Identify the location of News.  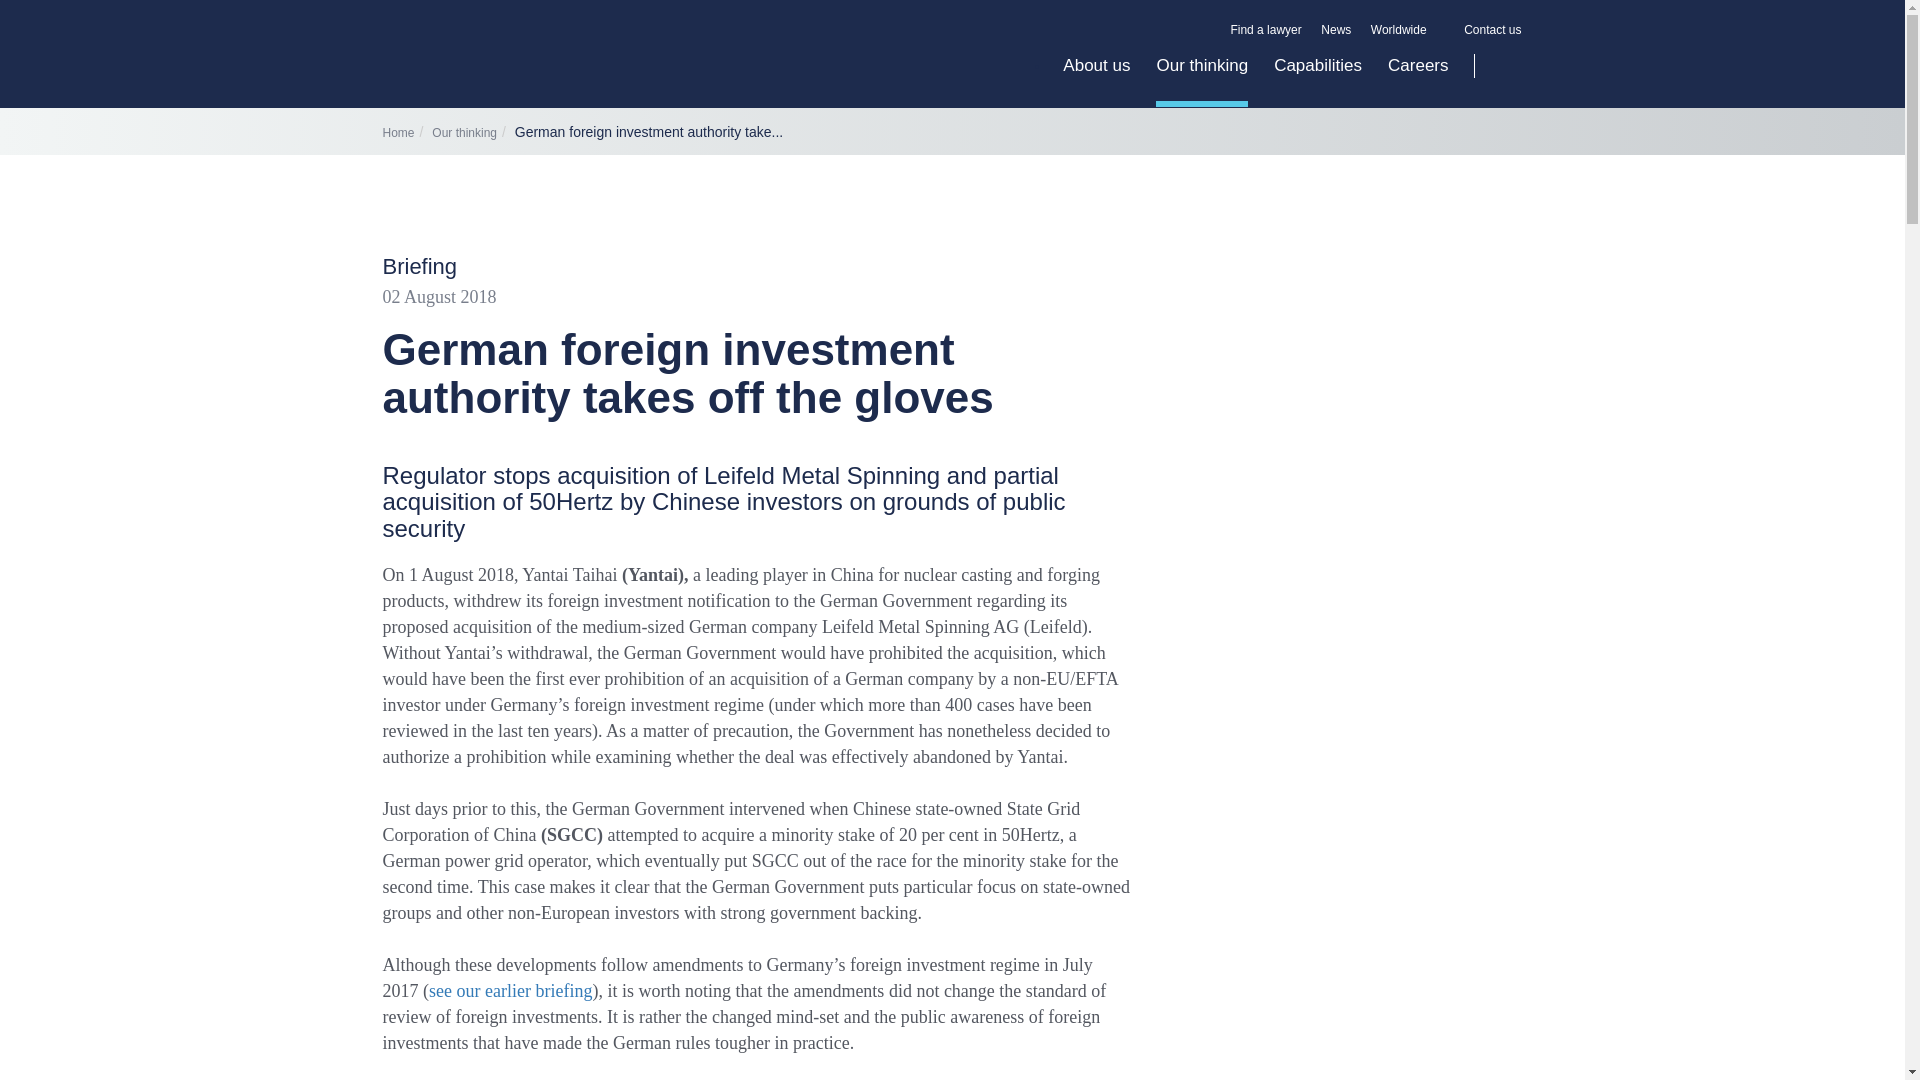
(1336, 30).